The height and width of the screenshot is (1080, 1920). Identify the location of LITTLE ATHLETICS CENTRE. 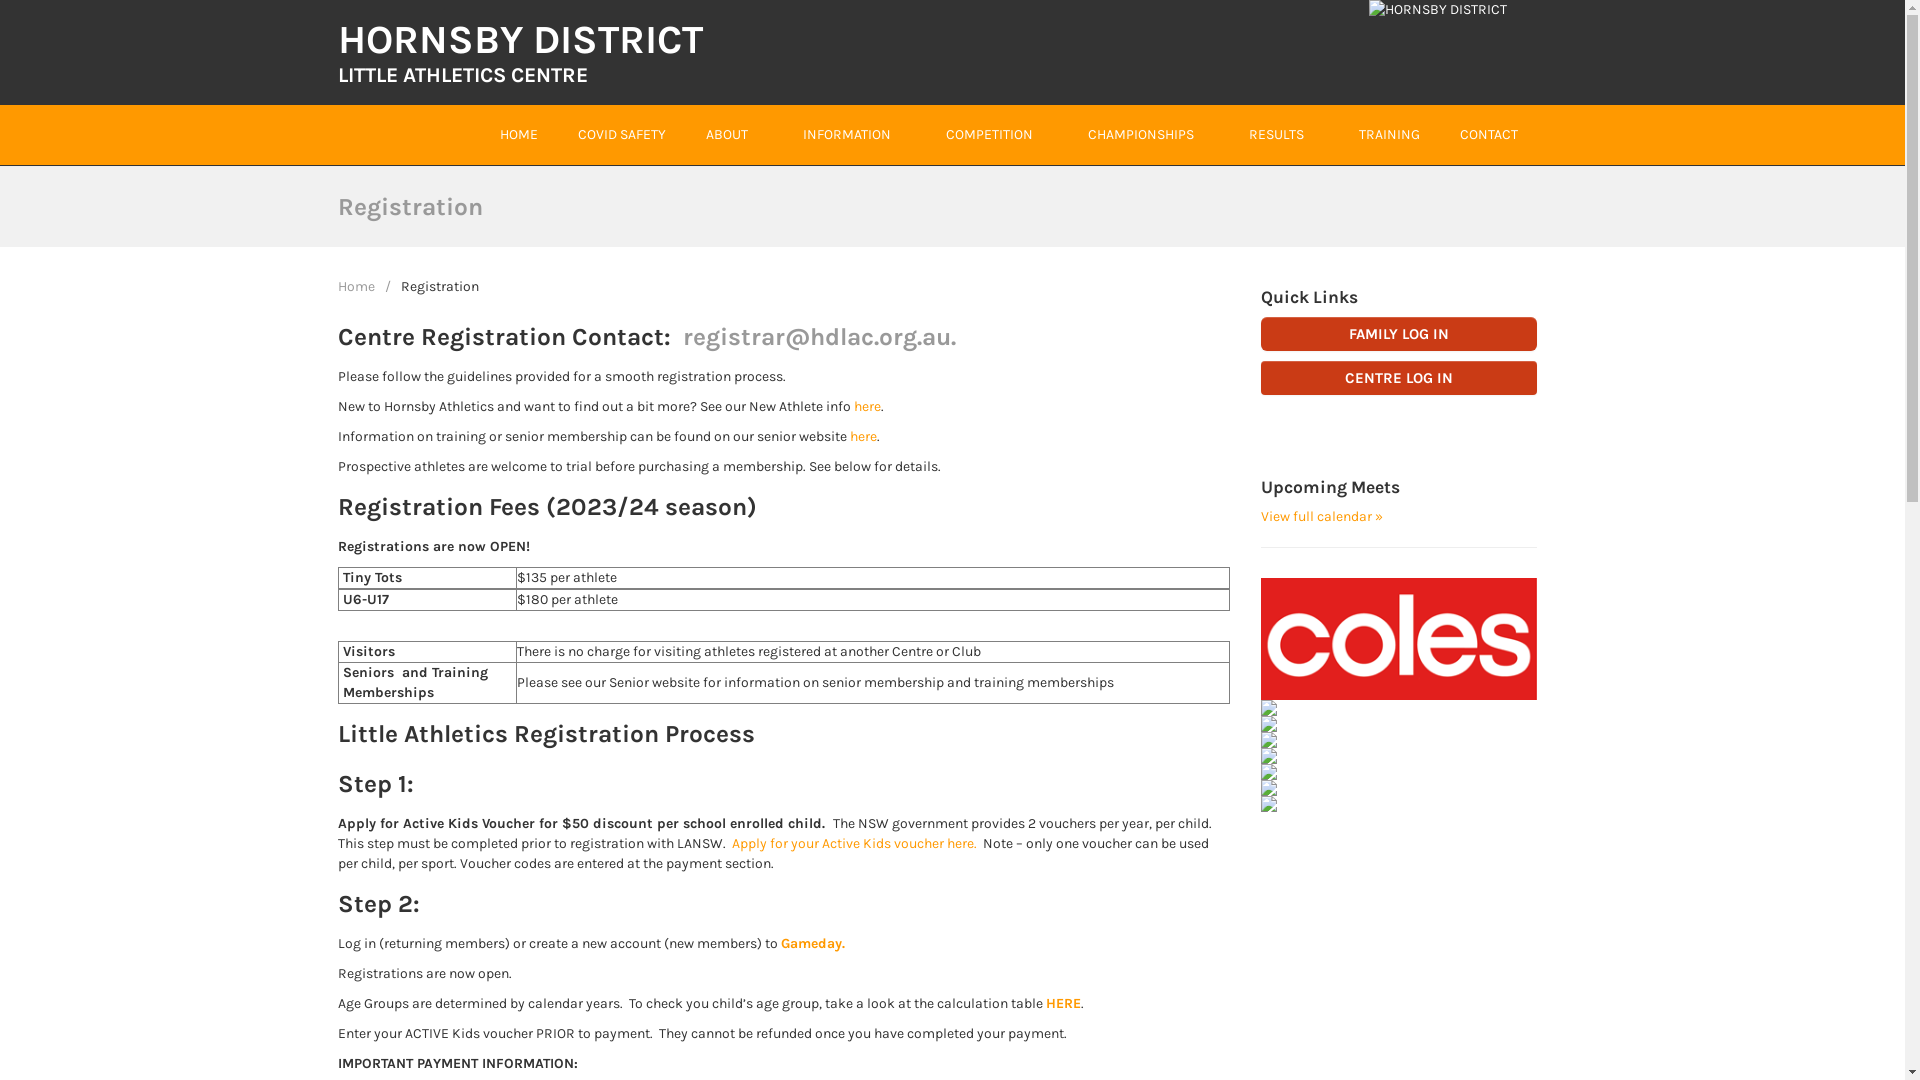
(463, 75).